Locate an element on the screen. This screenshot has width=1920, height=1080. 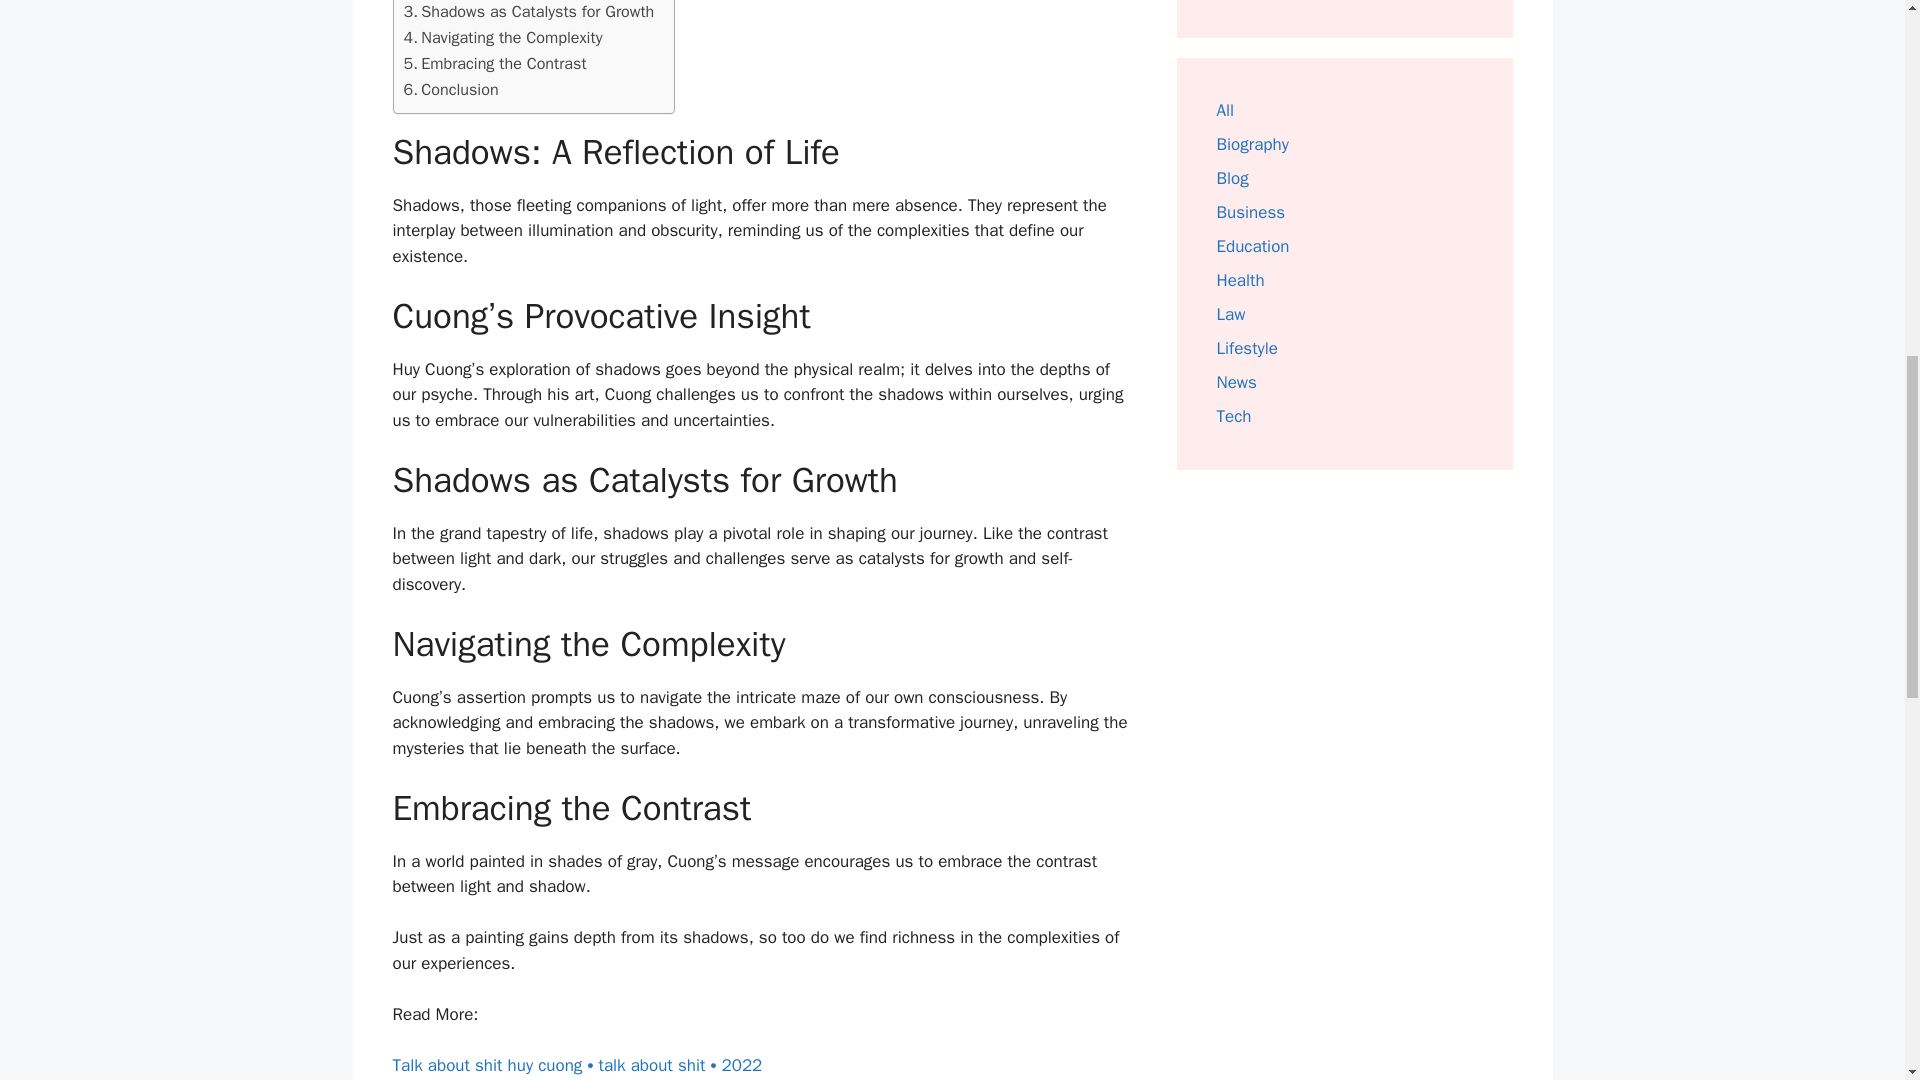
Conclusion is located at coordinates (451, 89).